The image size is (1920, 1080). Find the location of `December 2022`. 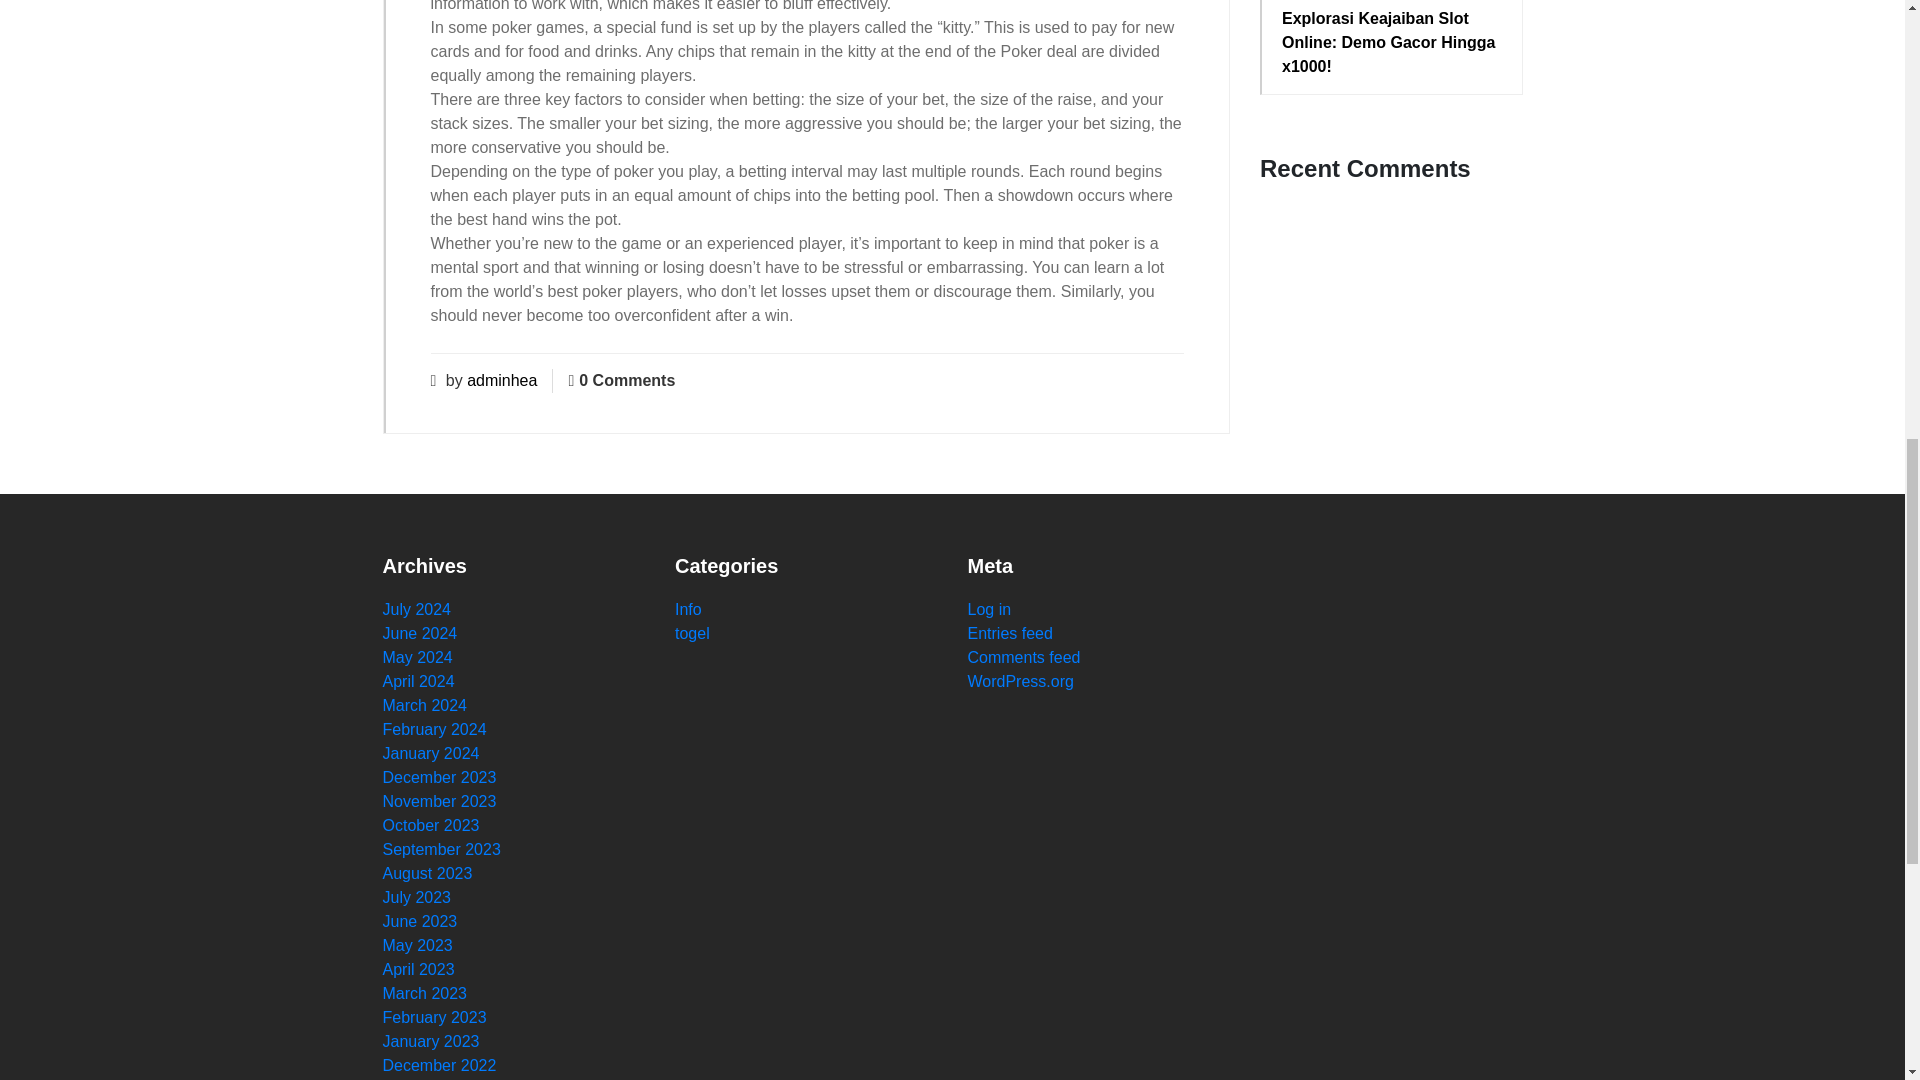

December 2022 is located at coordinates (438, 1065).